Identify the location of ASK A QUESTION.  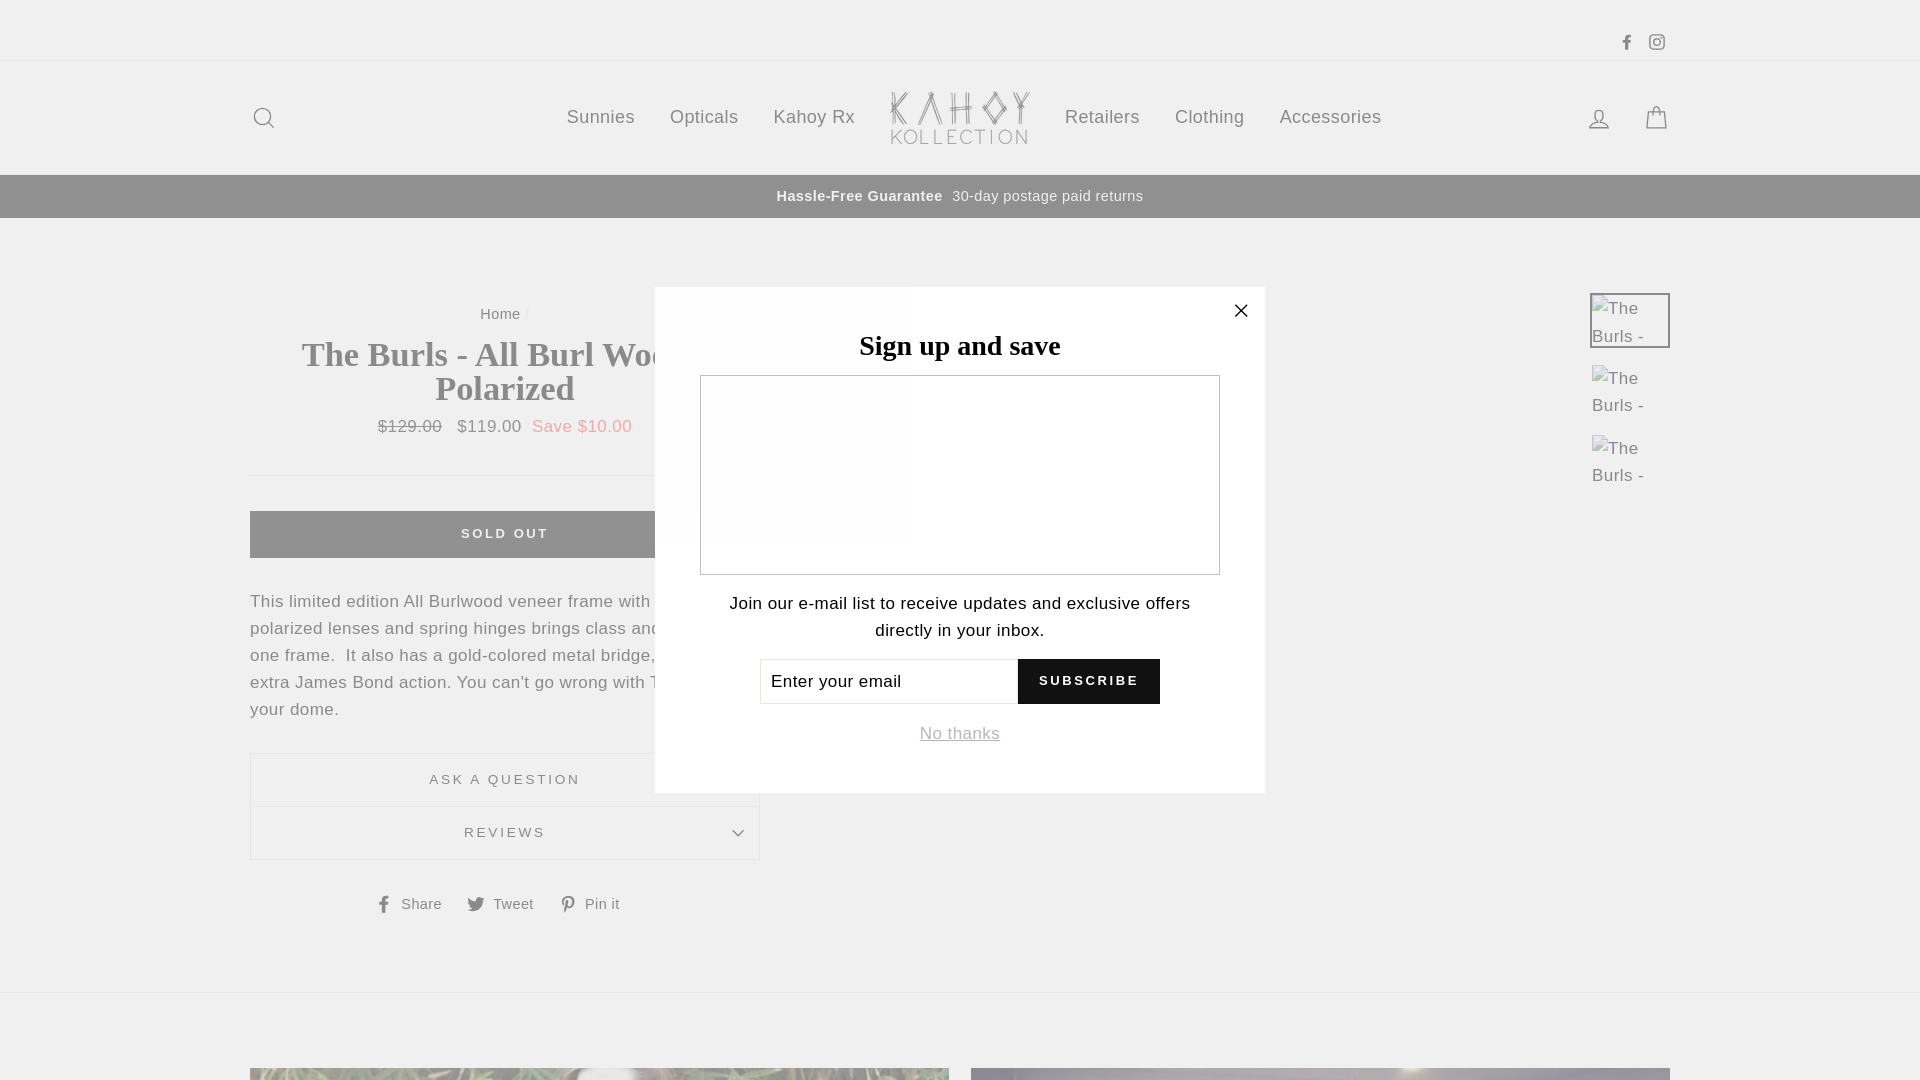
(504, 778).